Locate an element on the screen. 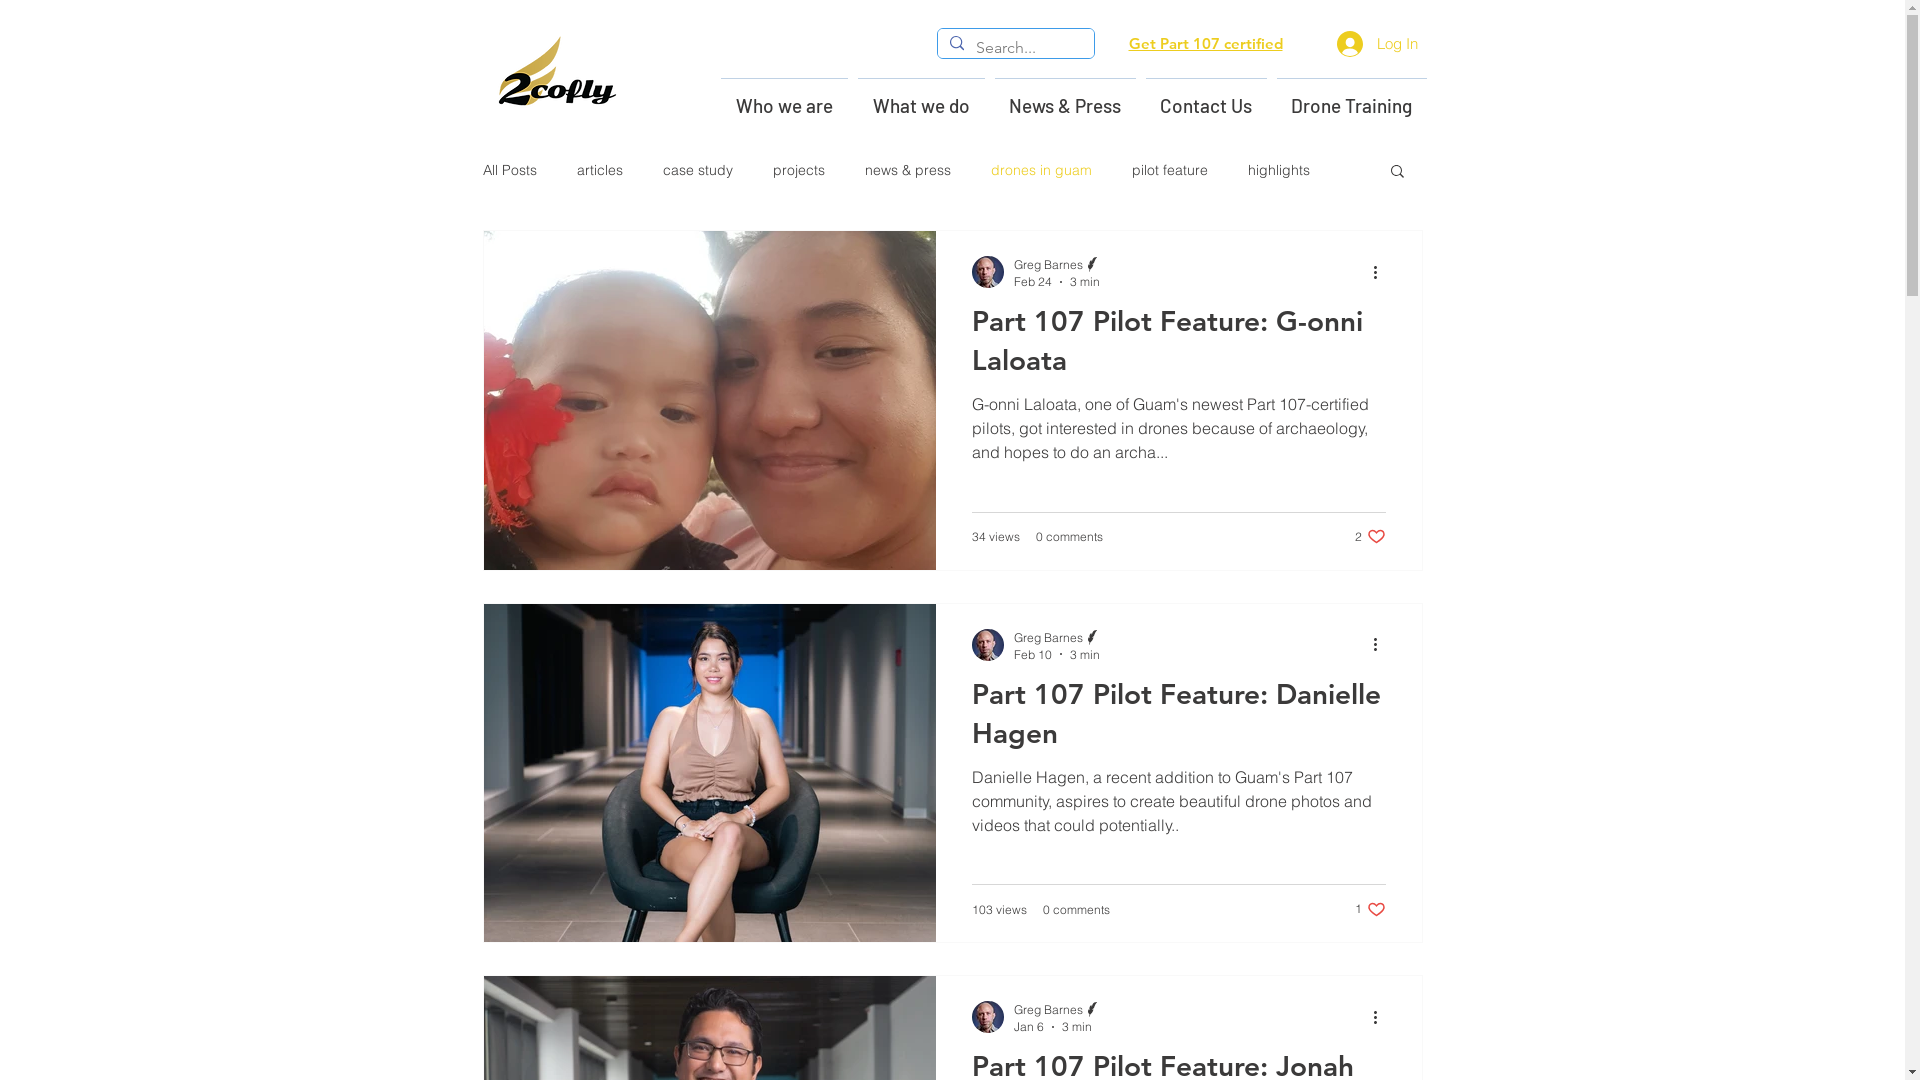 This screenshot has width=1920, height=1080. Log In is located at coordinates (1376, 43).